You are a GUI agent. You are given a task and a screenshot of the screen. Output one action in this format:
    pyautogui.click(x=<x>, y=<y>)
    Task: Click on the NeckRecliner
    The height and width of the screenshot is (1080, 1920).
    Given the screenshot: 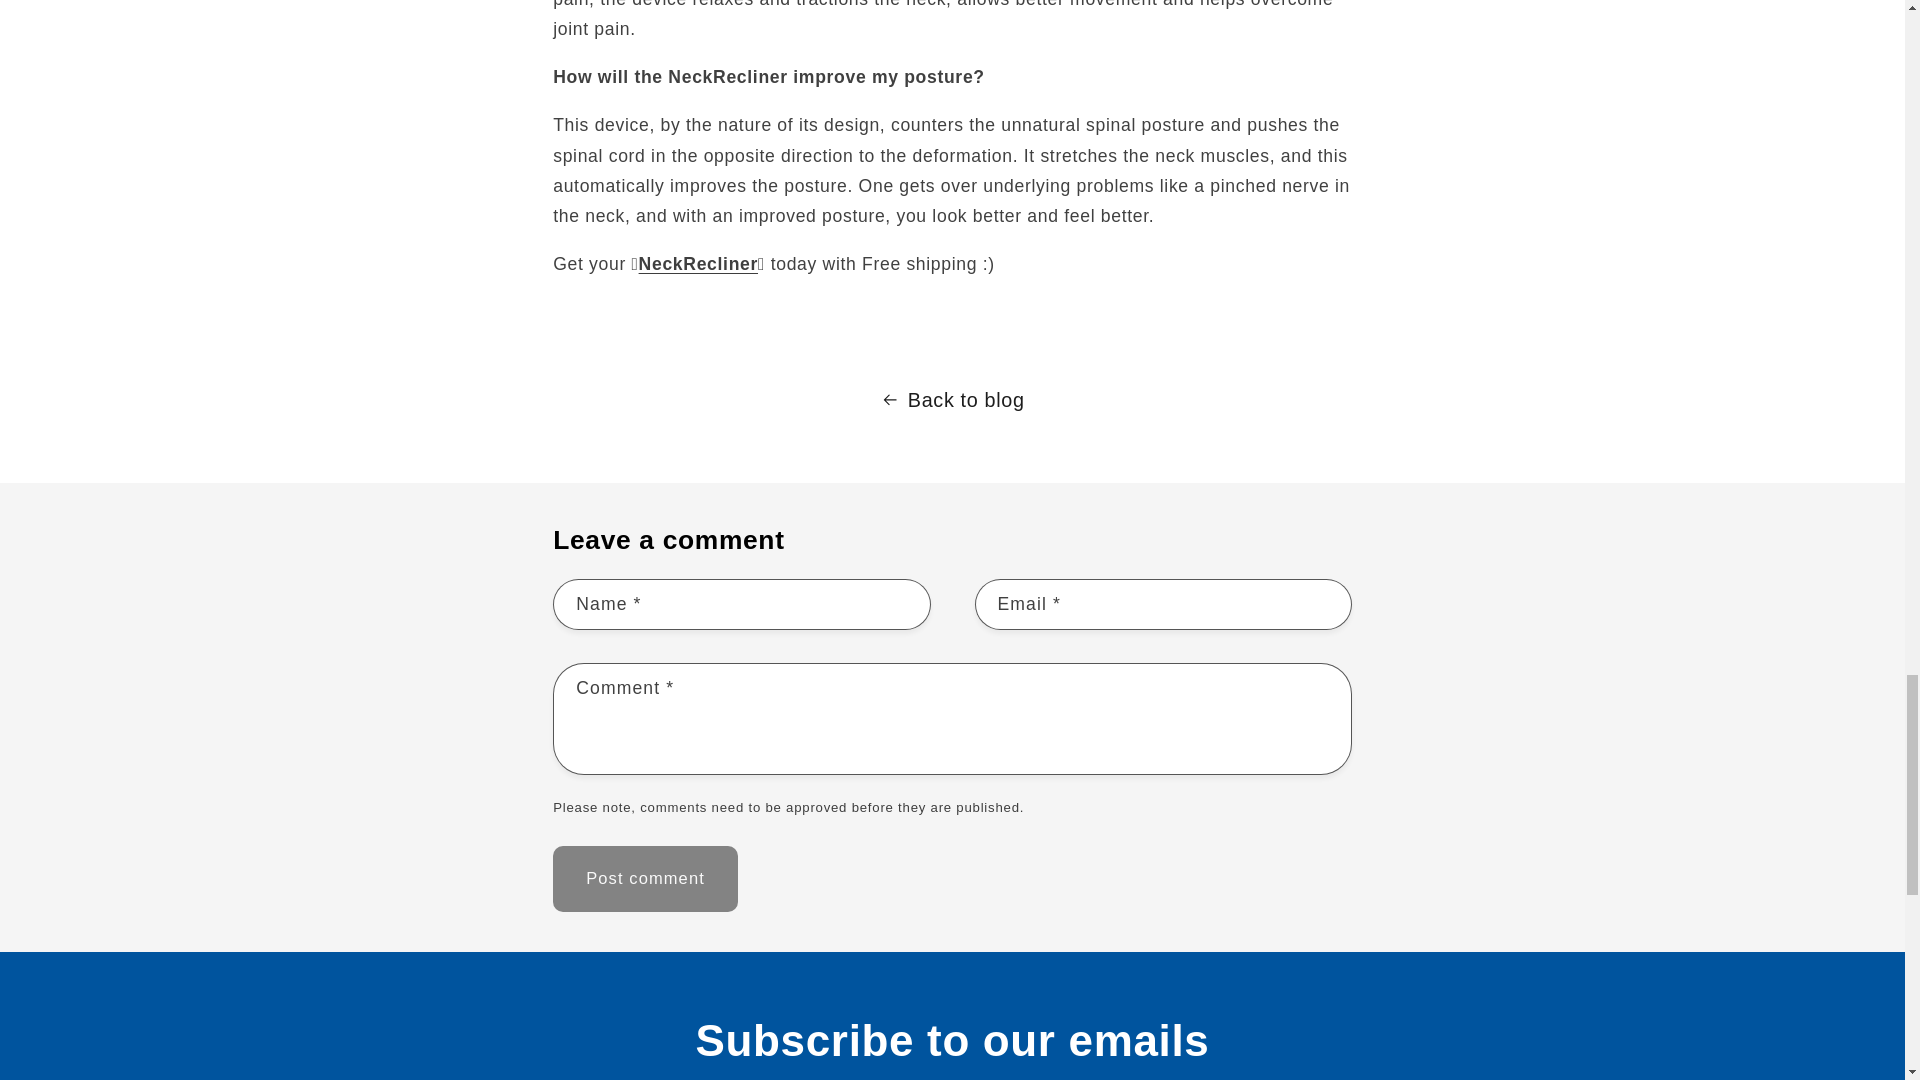 What is the action you would take?
    pyautogui.click(x=698, y=264)
    